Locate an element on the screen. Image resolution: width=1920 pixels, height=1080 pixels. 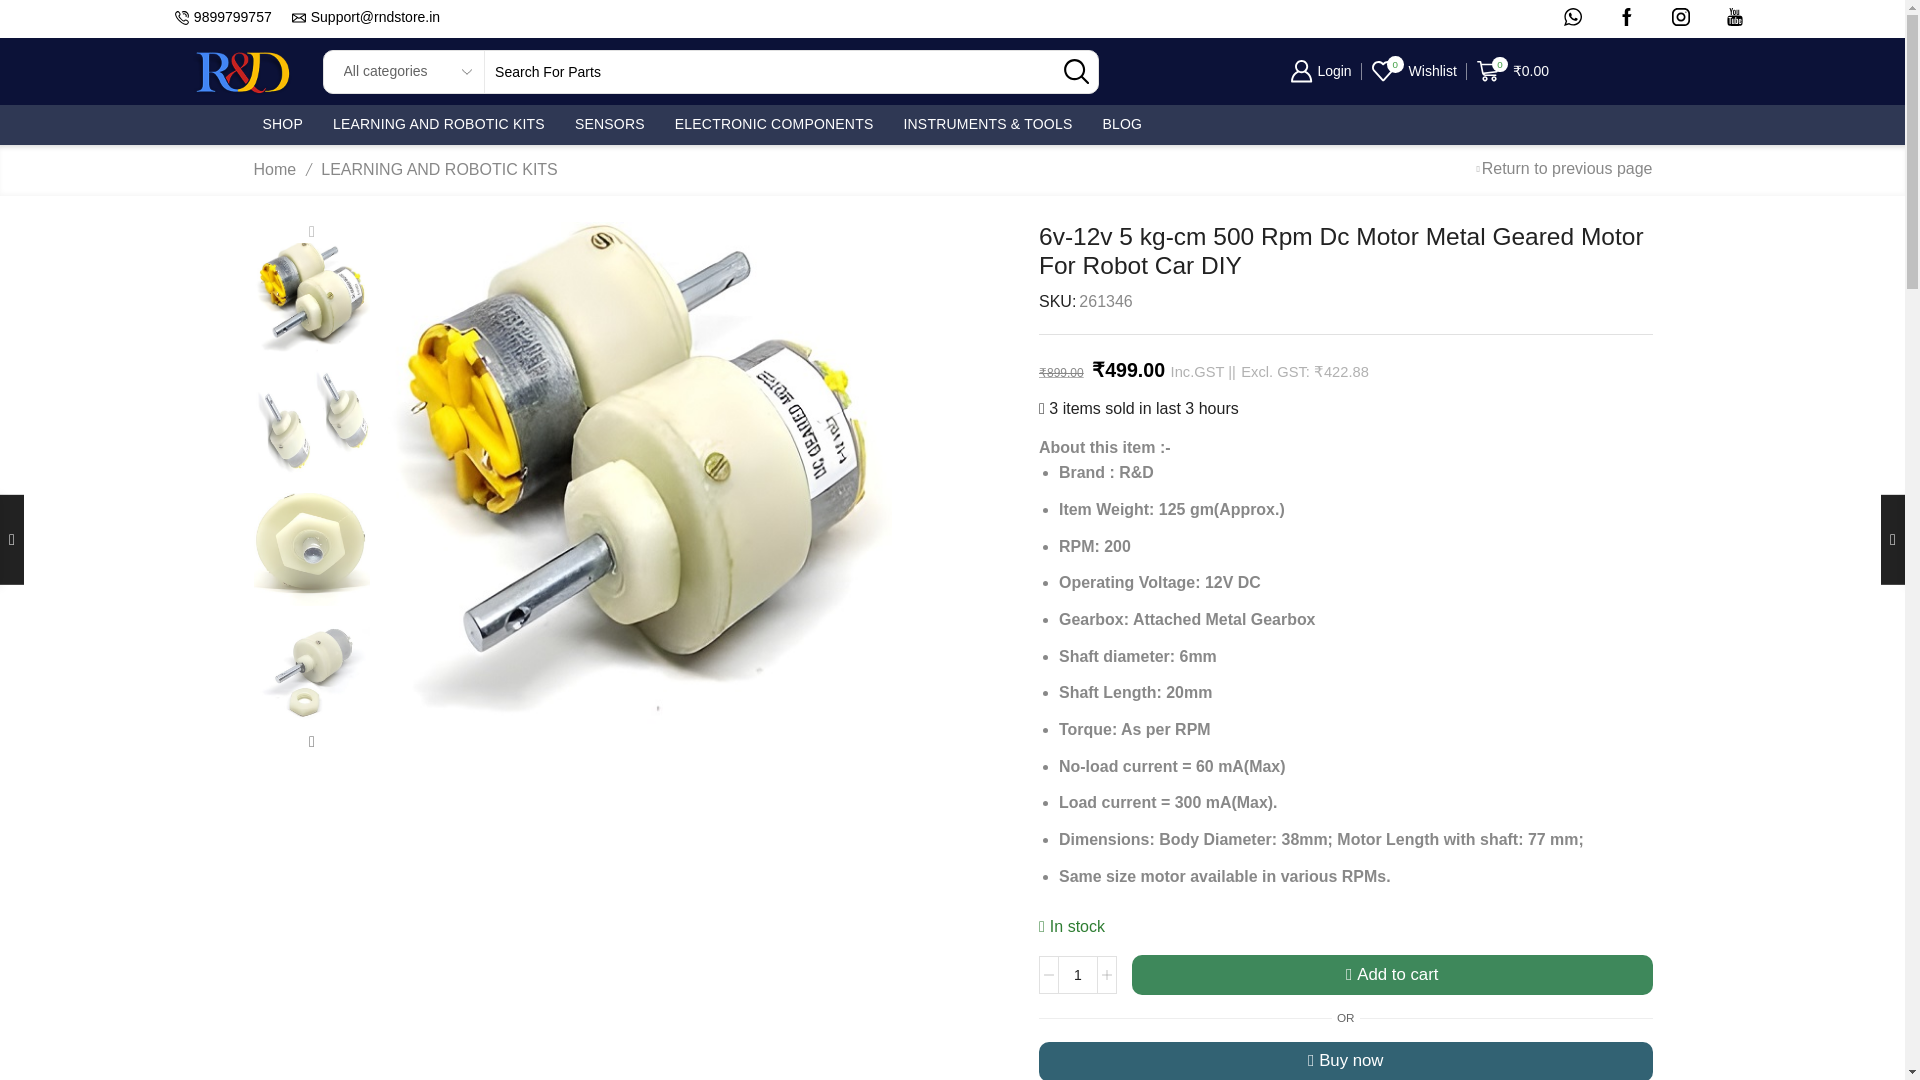
SHOP is located at coordinates (281, 124).